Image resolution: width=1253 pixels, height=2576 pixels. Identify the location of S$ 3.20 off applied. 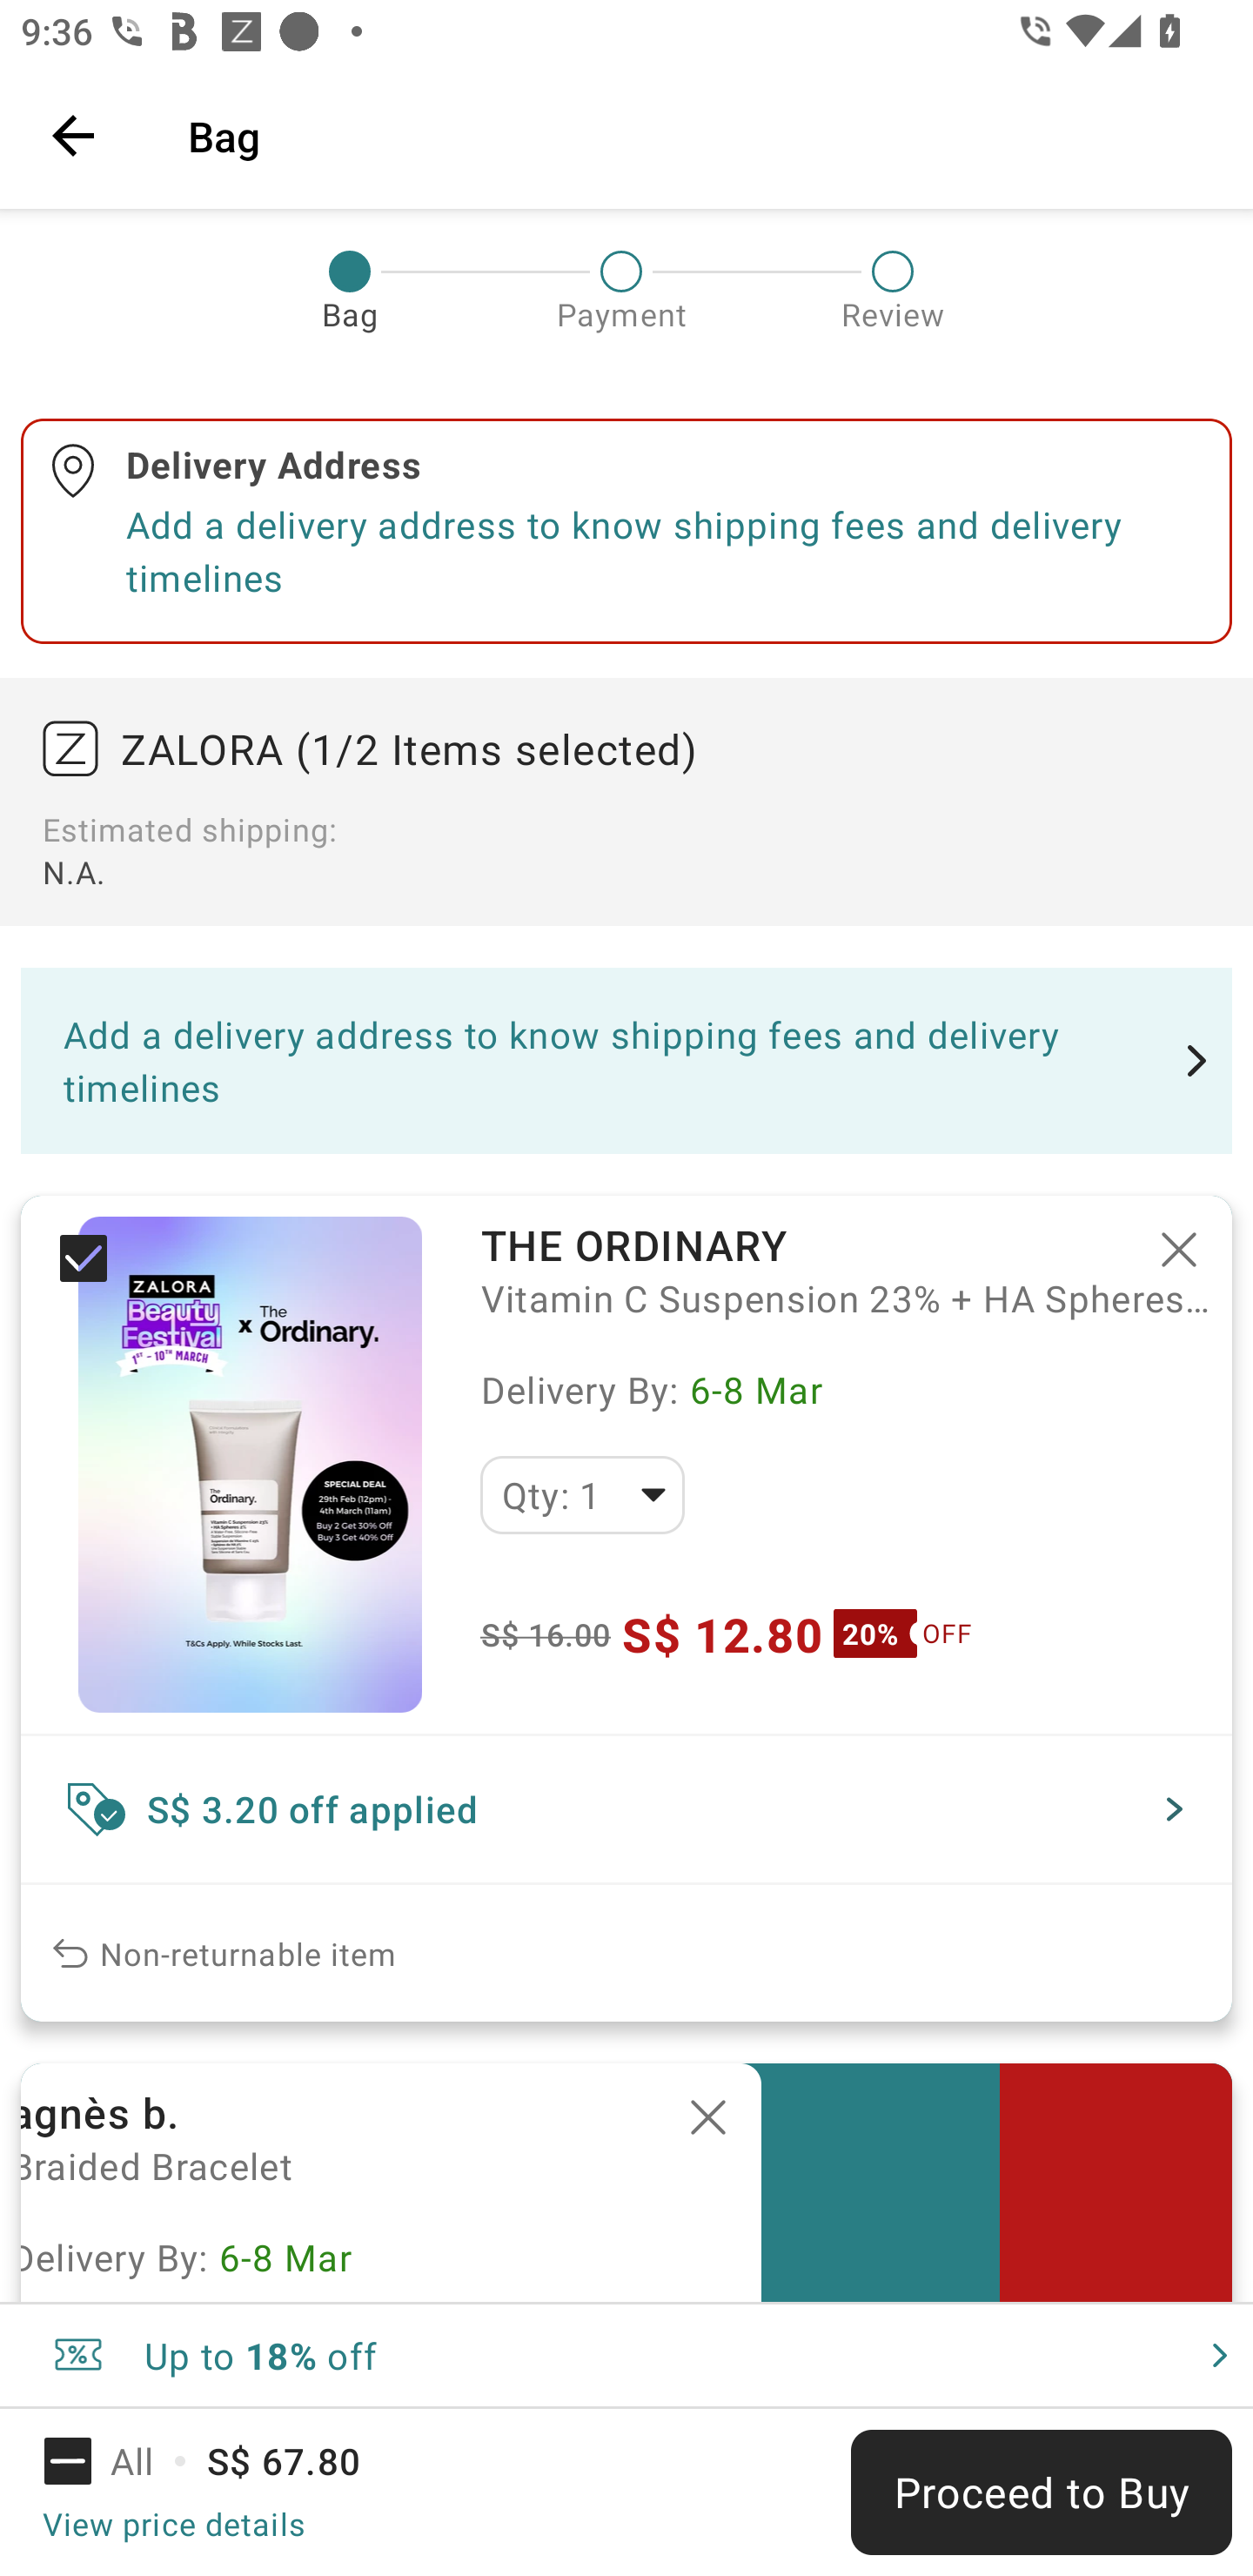
(626, 1809).